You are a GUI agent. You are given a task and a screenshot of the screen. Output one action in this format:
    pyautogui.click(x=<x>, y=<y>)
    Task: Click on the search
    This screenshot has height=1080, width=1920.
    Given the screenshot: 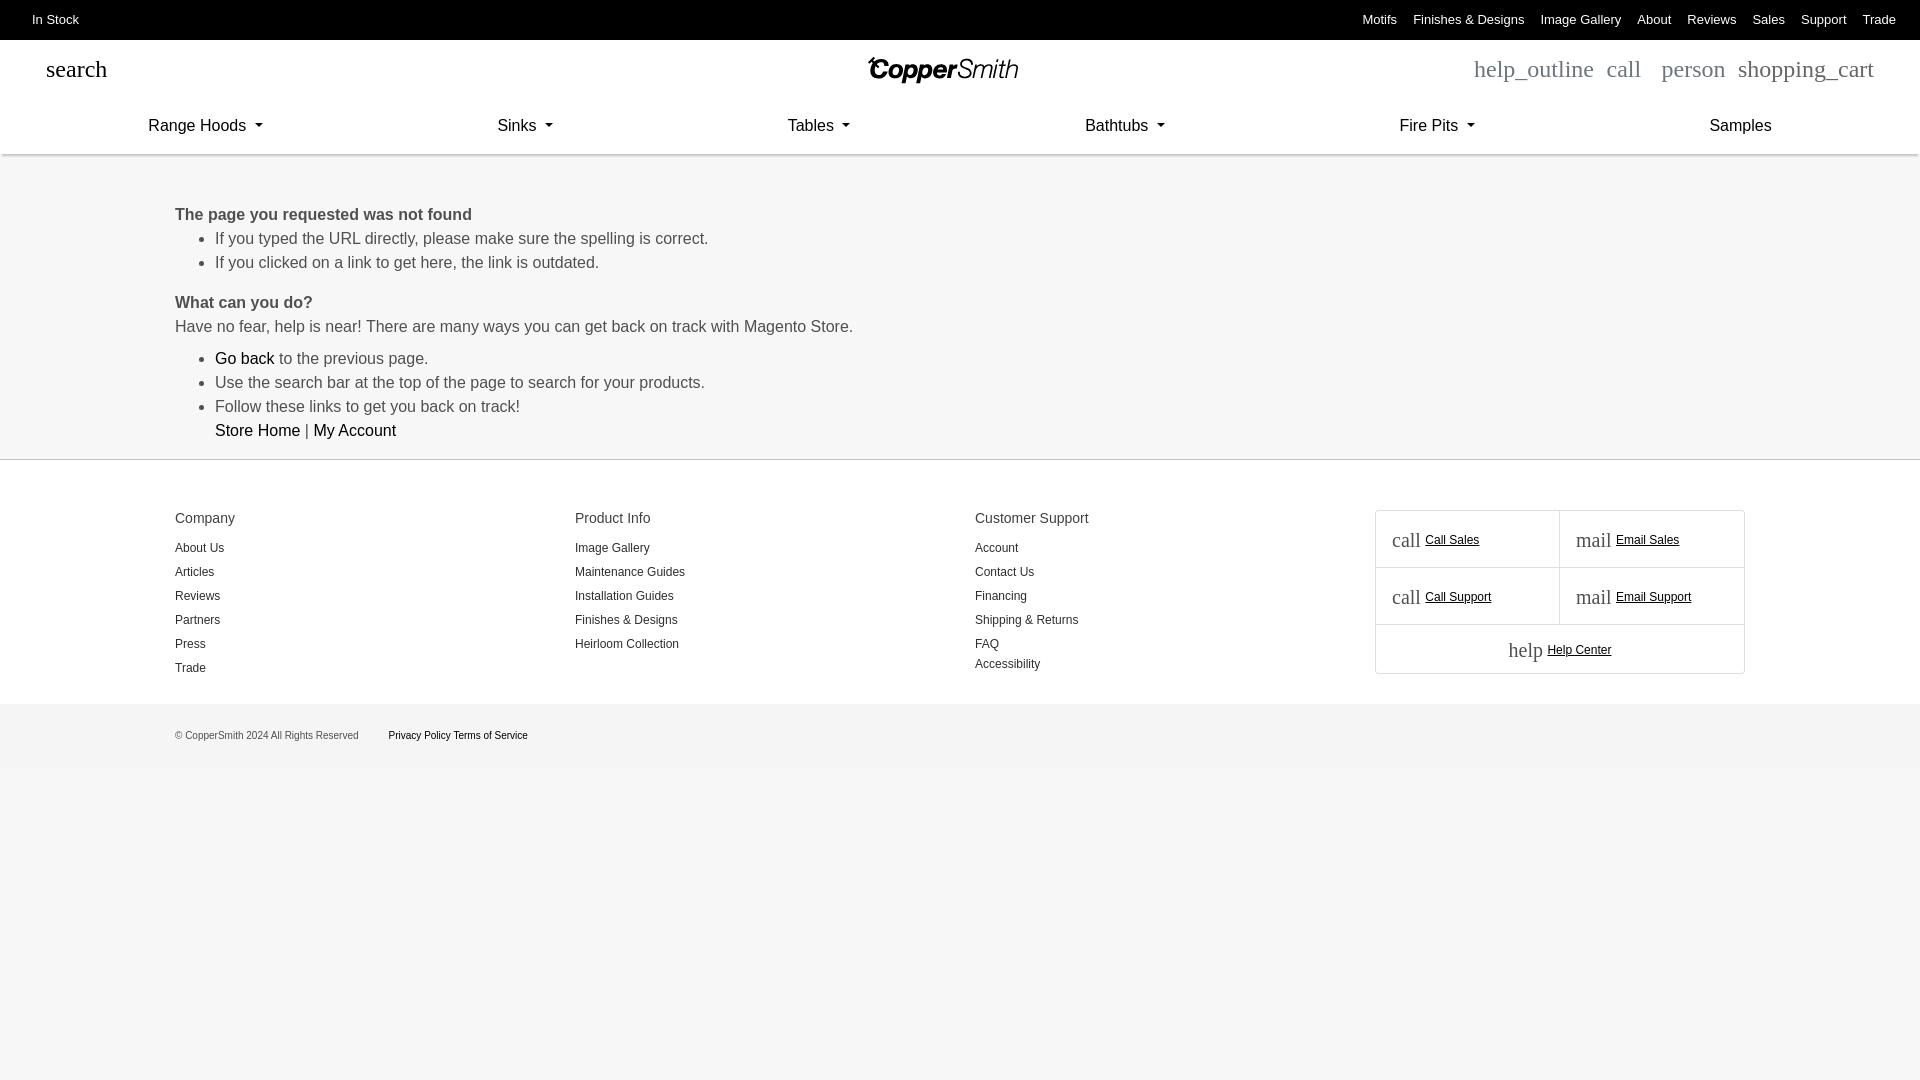 What is the action you would take?
    pyautogui.click(x=76, y=68)
    